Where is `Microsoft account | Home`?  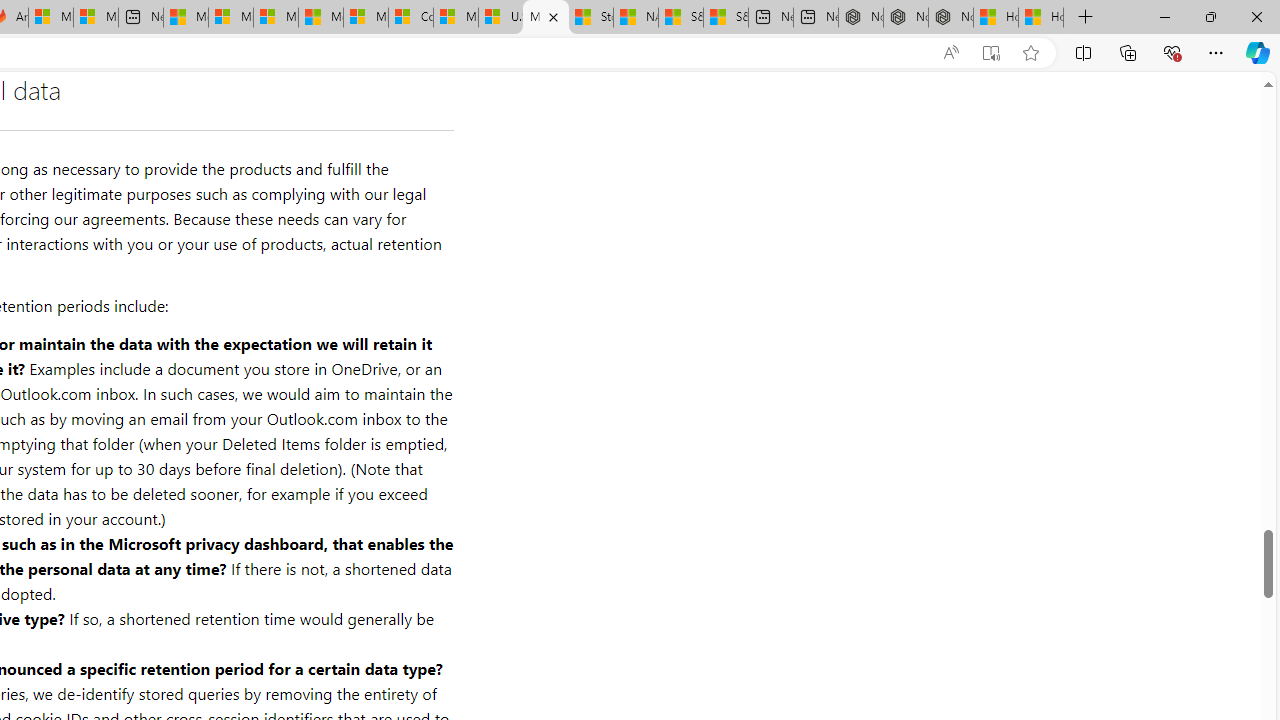
Microsoft account | Home is located at coordinates (276, 18).